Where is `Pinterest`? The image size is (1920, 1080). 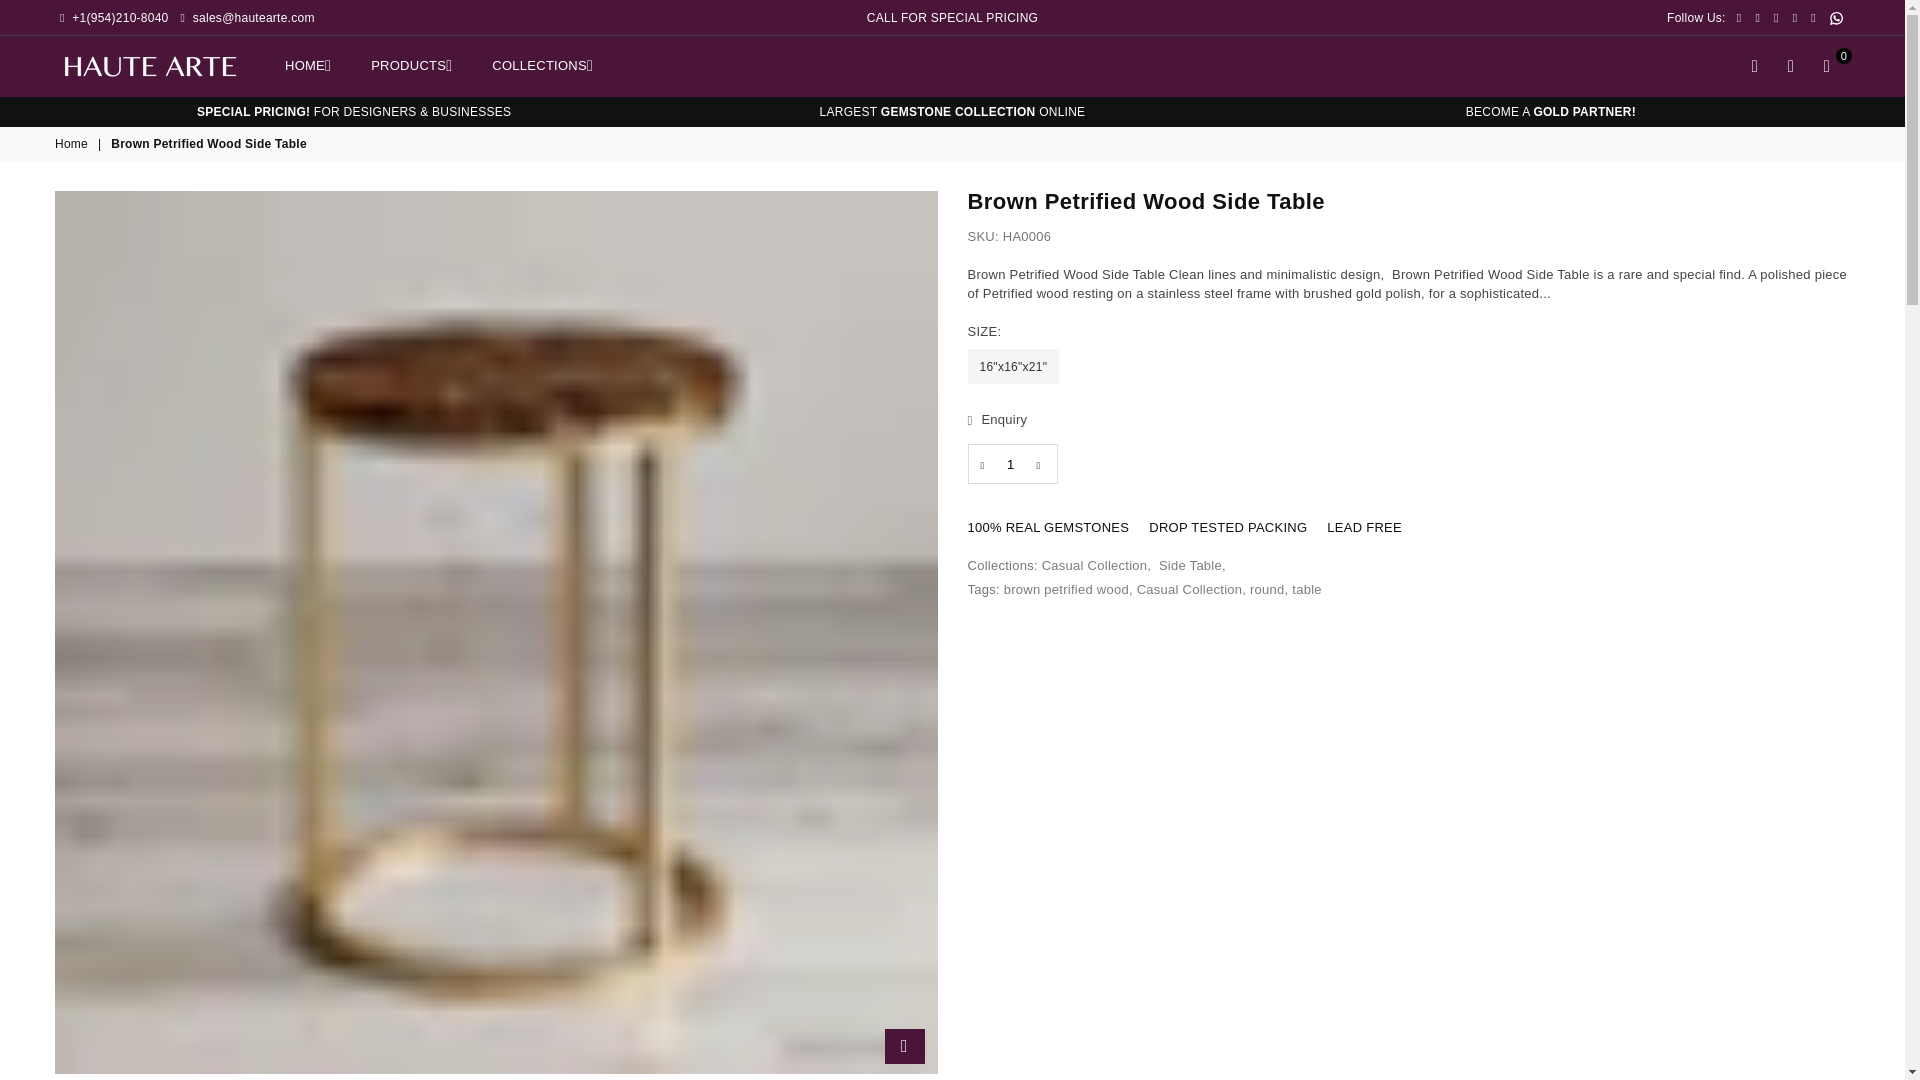
Pinterest is located at coordinates (1776, 17).